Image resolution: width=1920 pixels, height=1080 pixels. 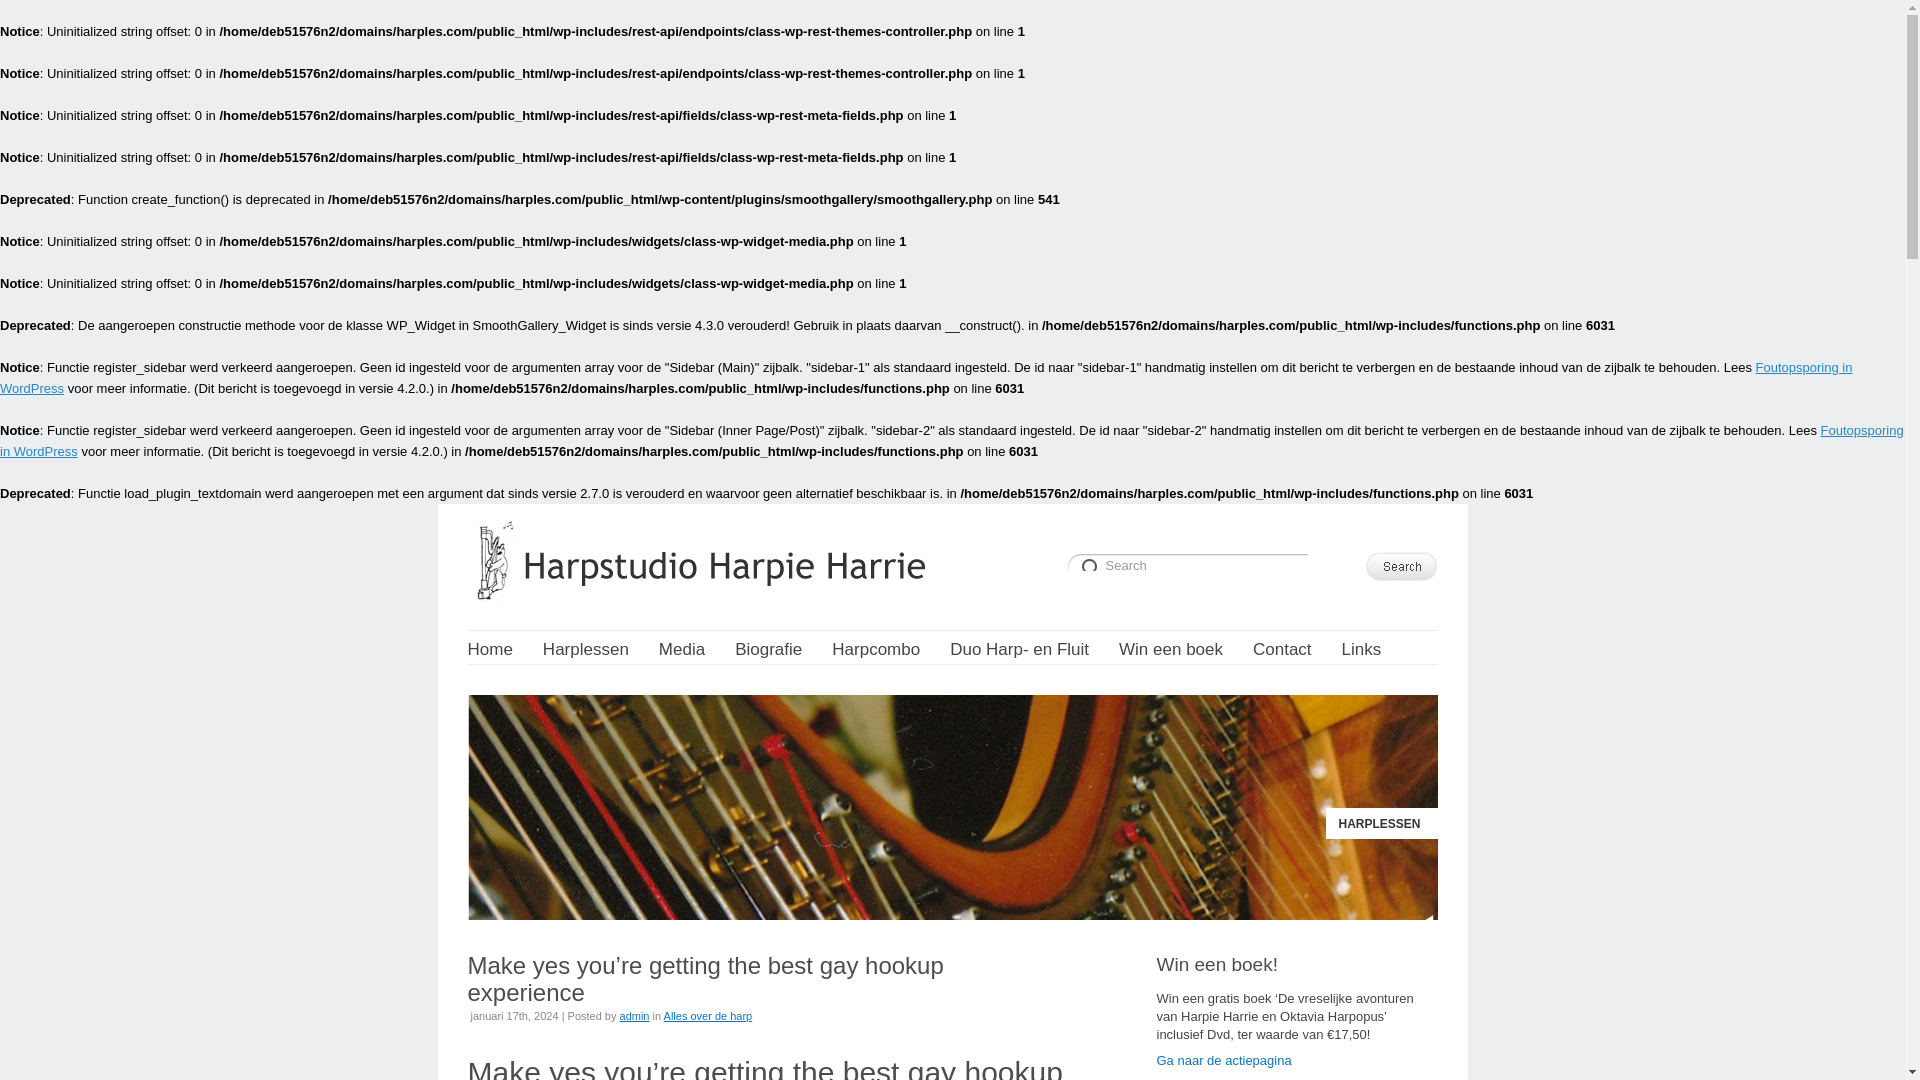 What do you see at coordinates (681, 650) in the screenshot?
I see `Media` at bounding box center [681, 650].